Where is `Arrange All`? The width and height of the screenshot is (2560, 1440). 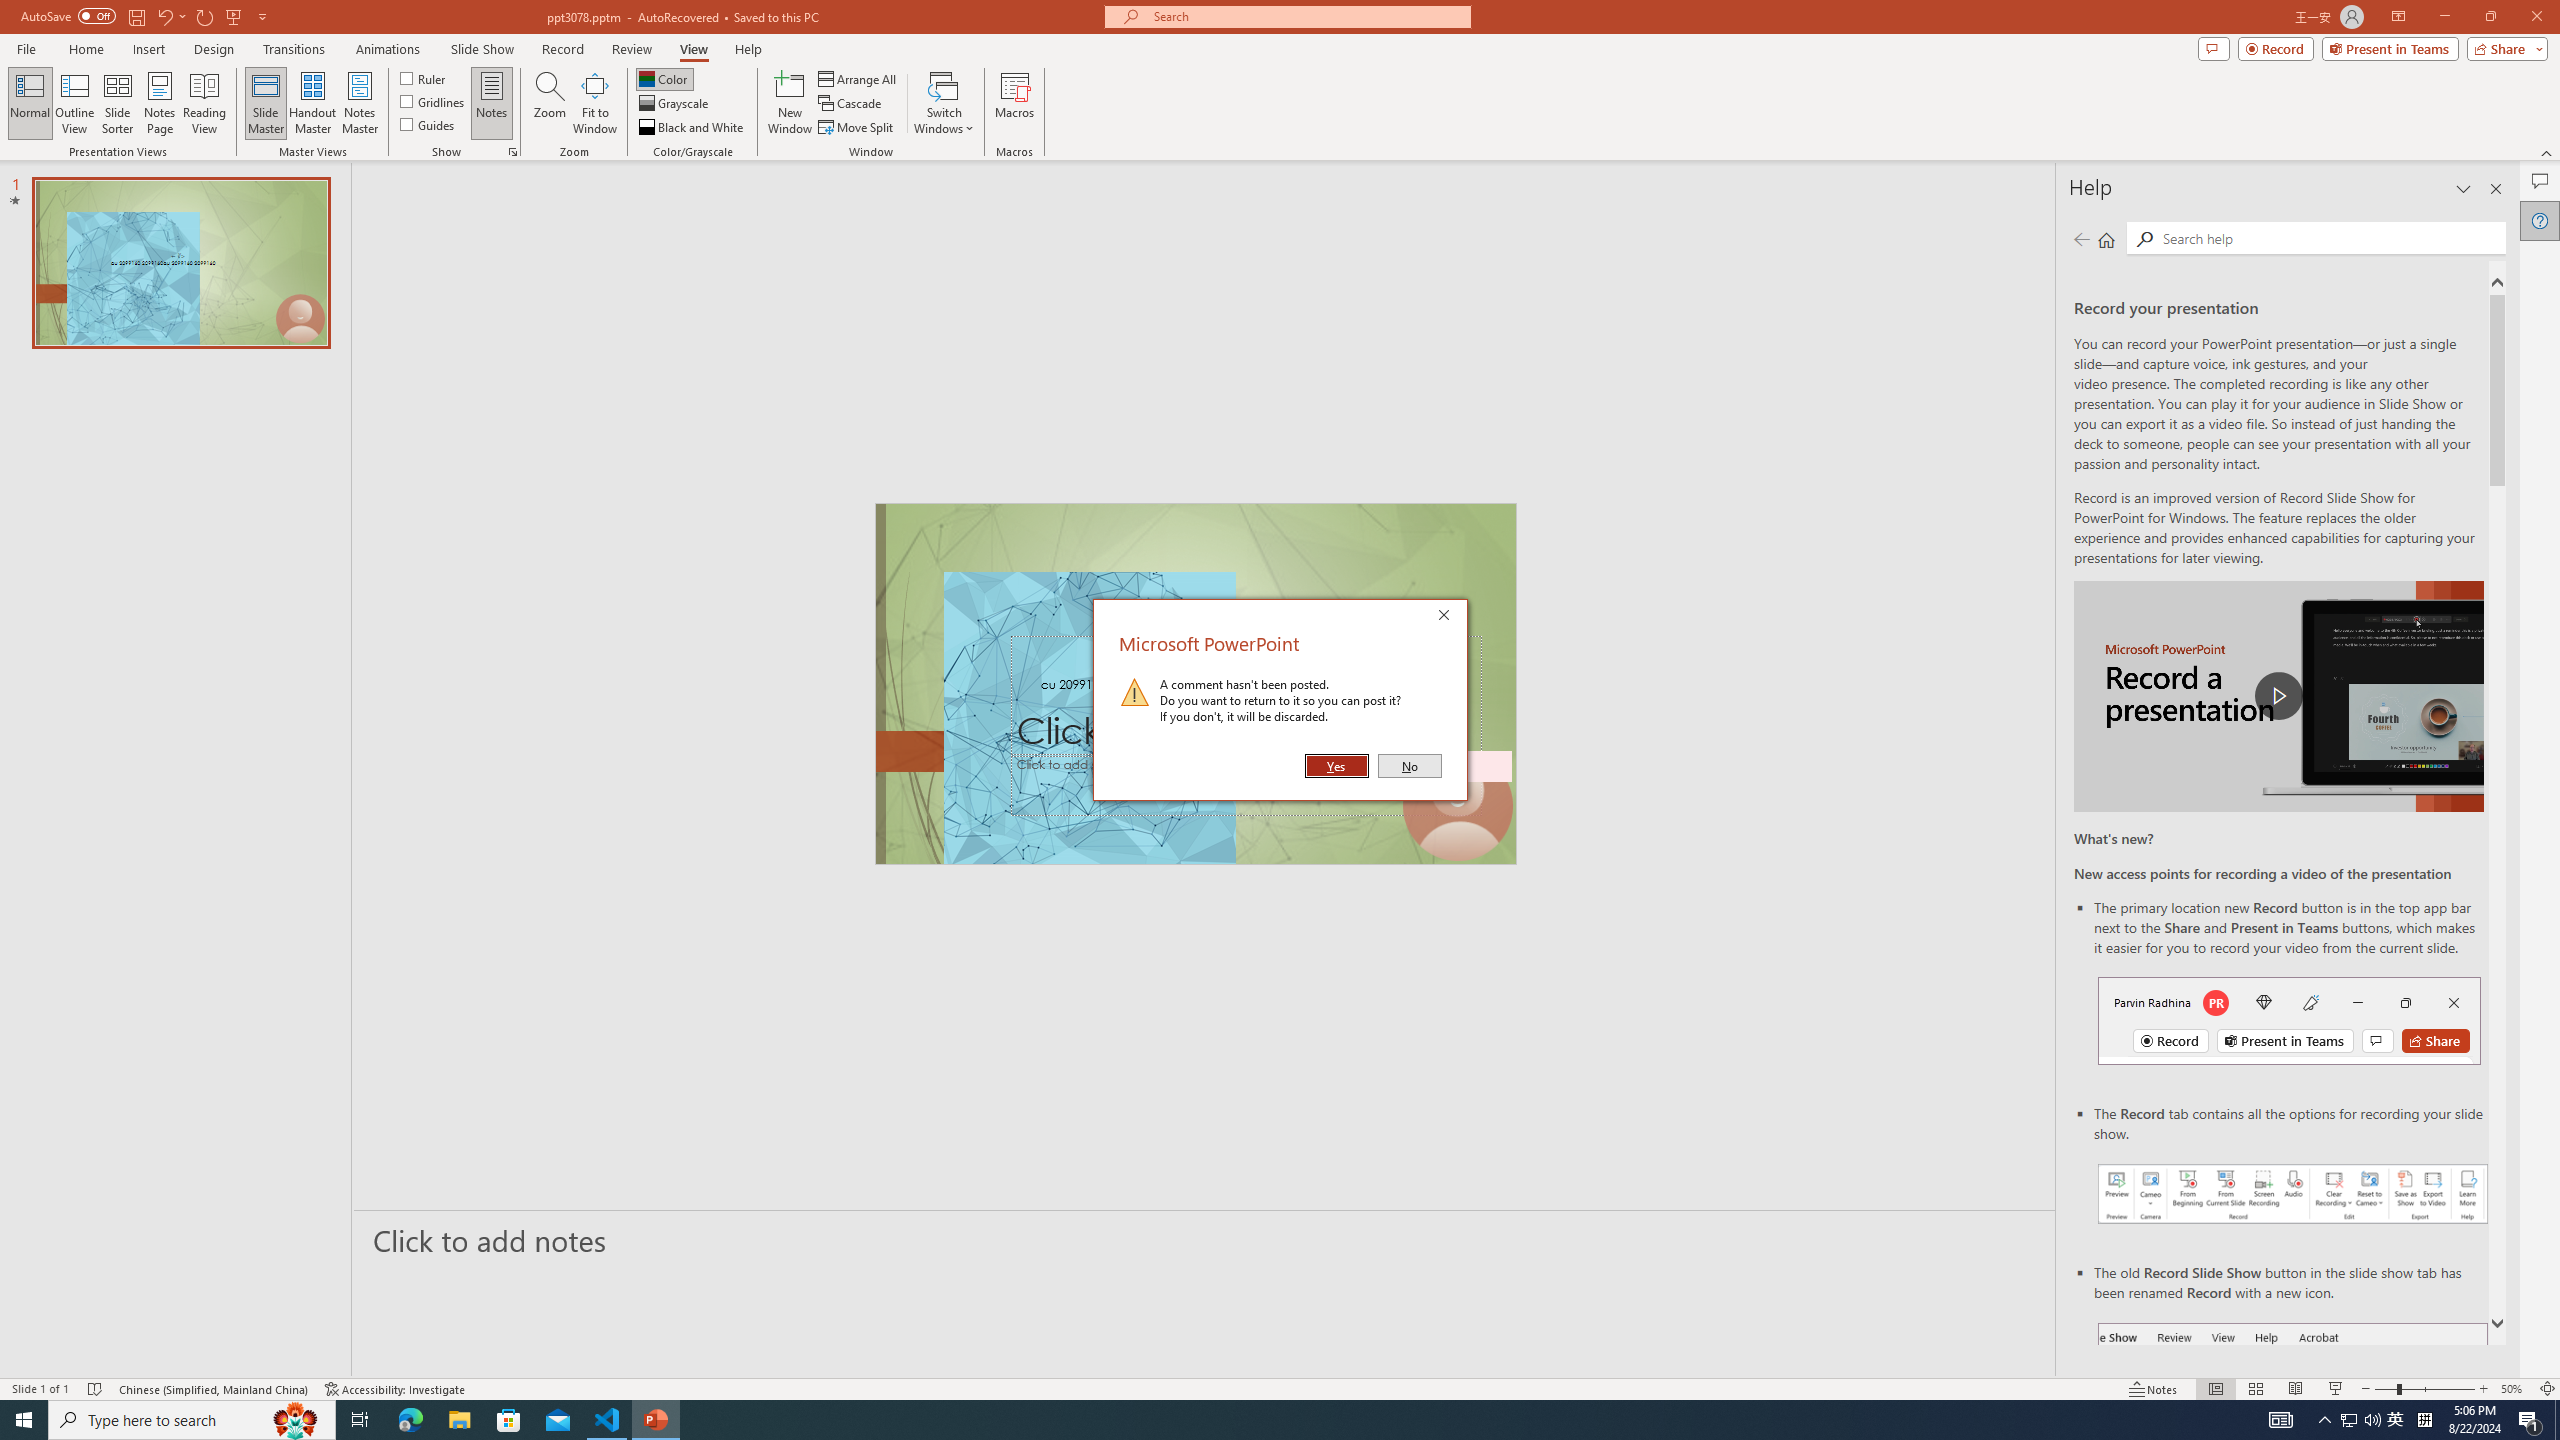 Arrange All is located at coordinates (858, 78).